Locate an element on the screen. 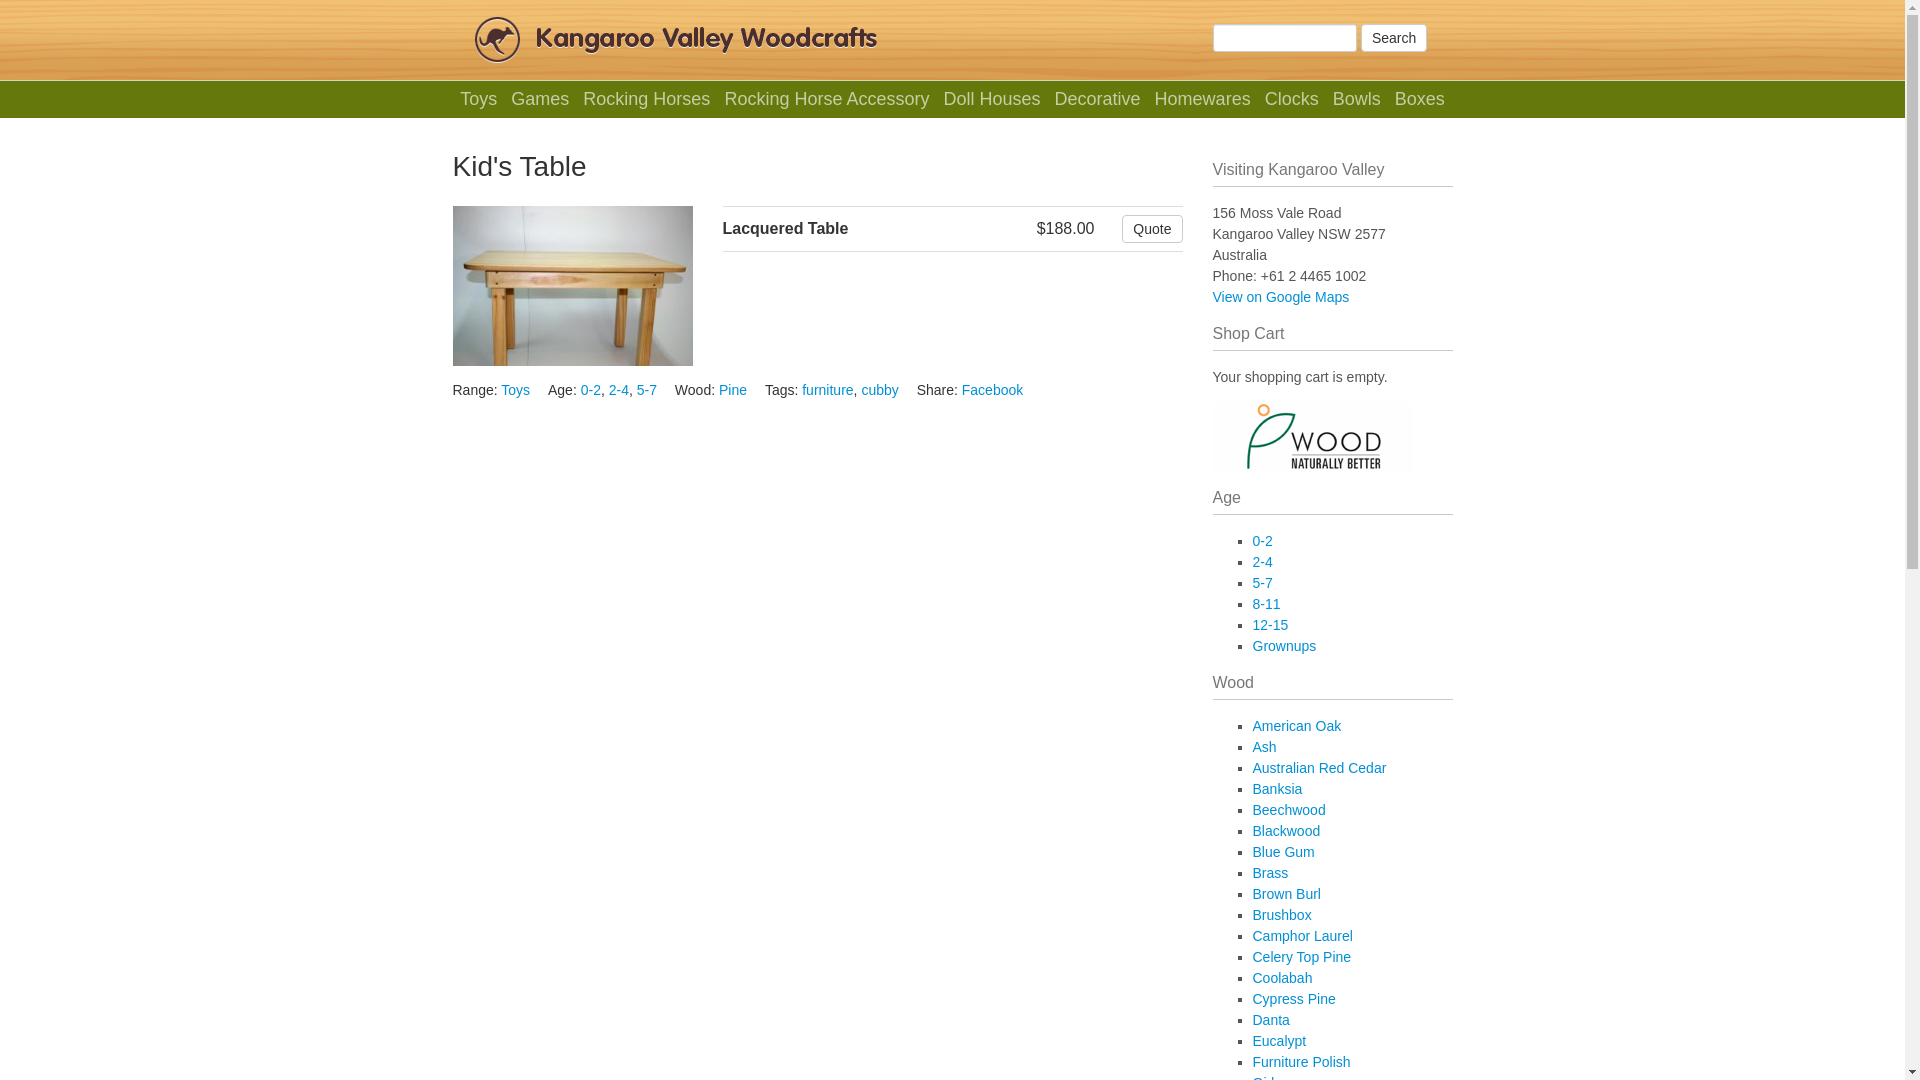 This screenshot has height=1080, width=1920. 2-4 is located at coordinates (1262, 562).